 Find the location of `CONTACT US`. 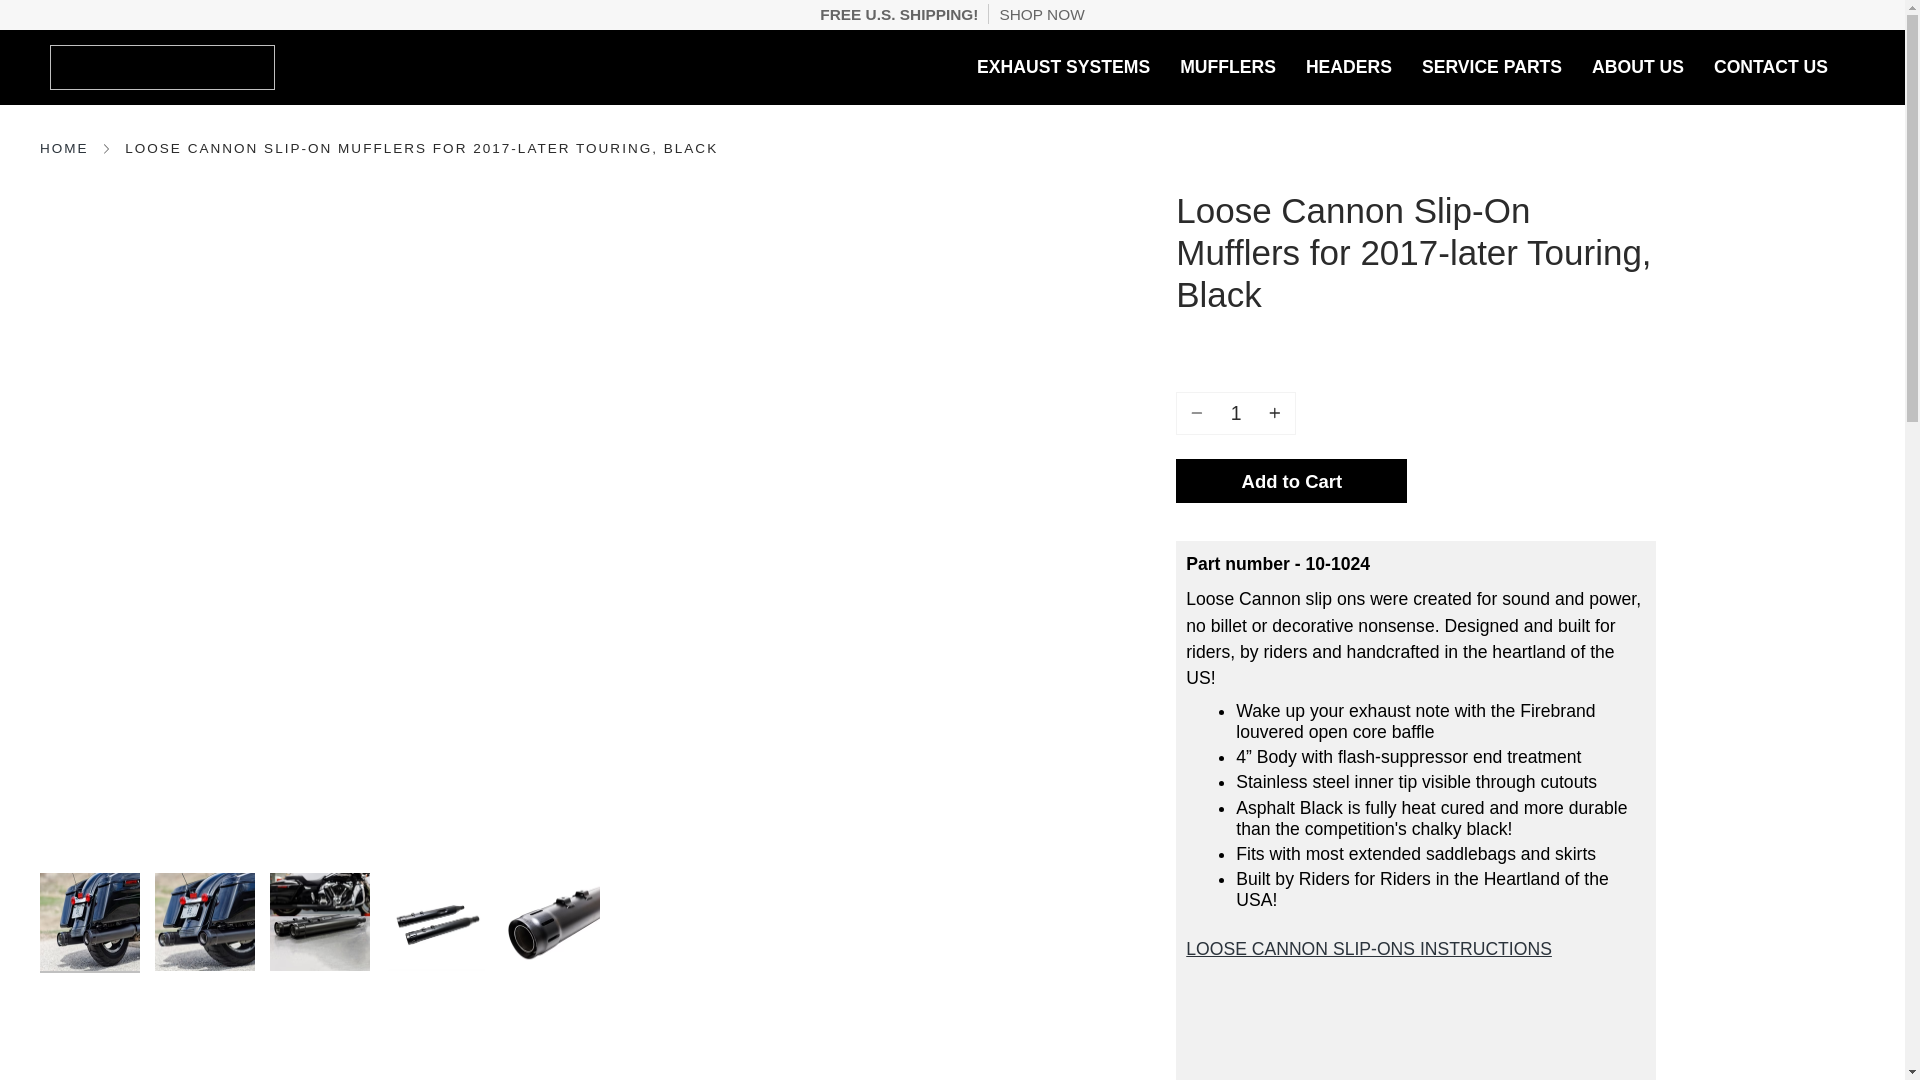

CONTACT US is located at coordinates (1771, 67).